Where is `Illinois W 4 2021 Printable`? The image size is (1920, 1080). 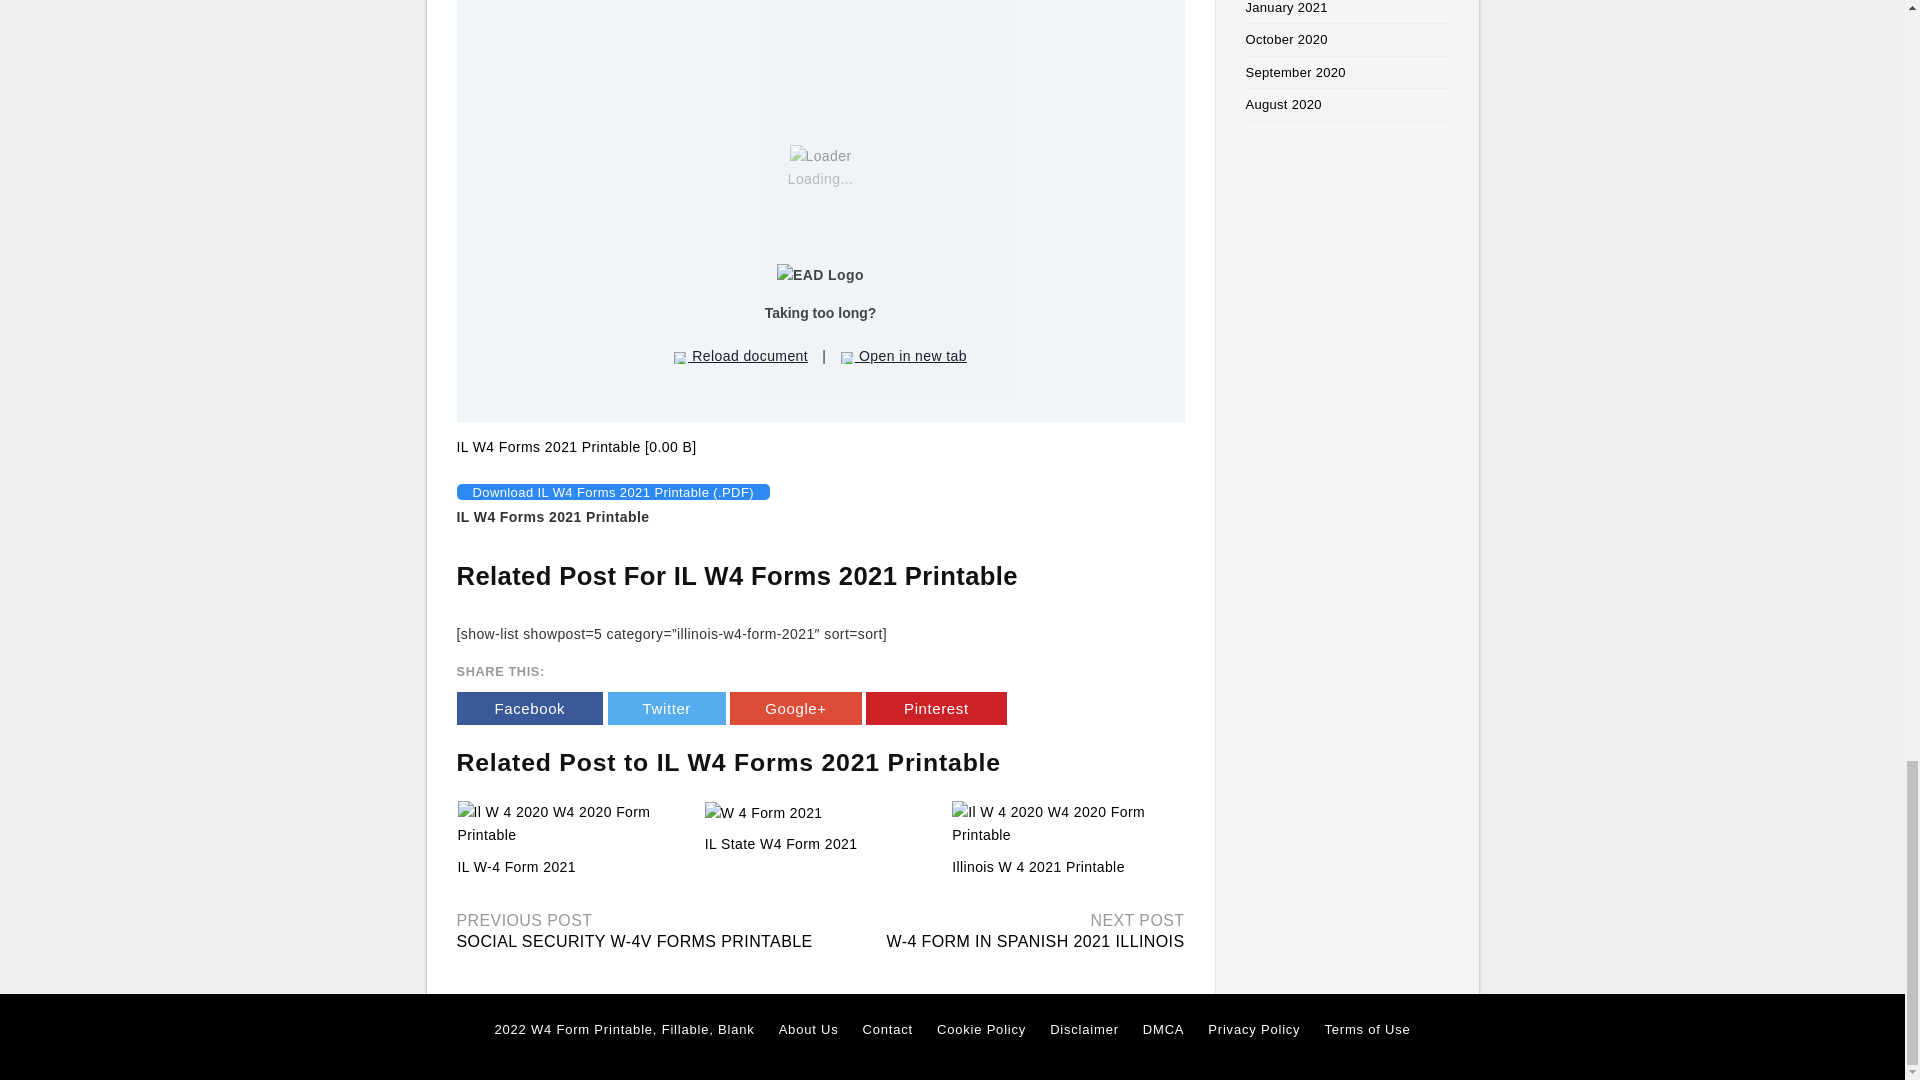
Illinois W 4 2021 Printable is located at coordinates (1038, 866).